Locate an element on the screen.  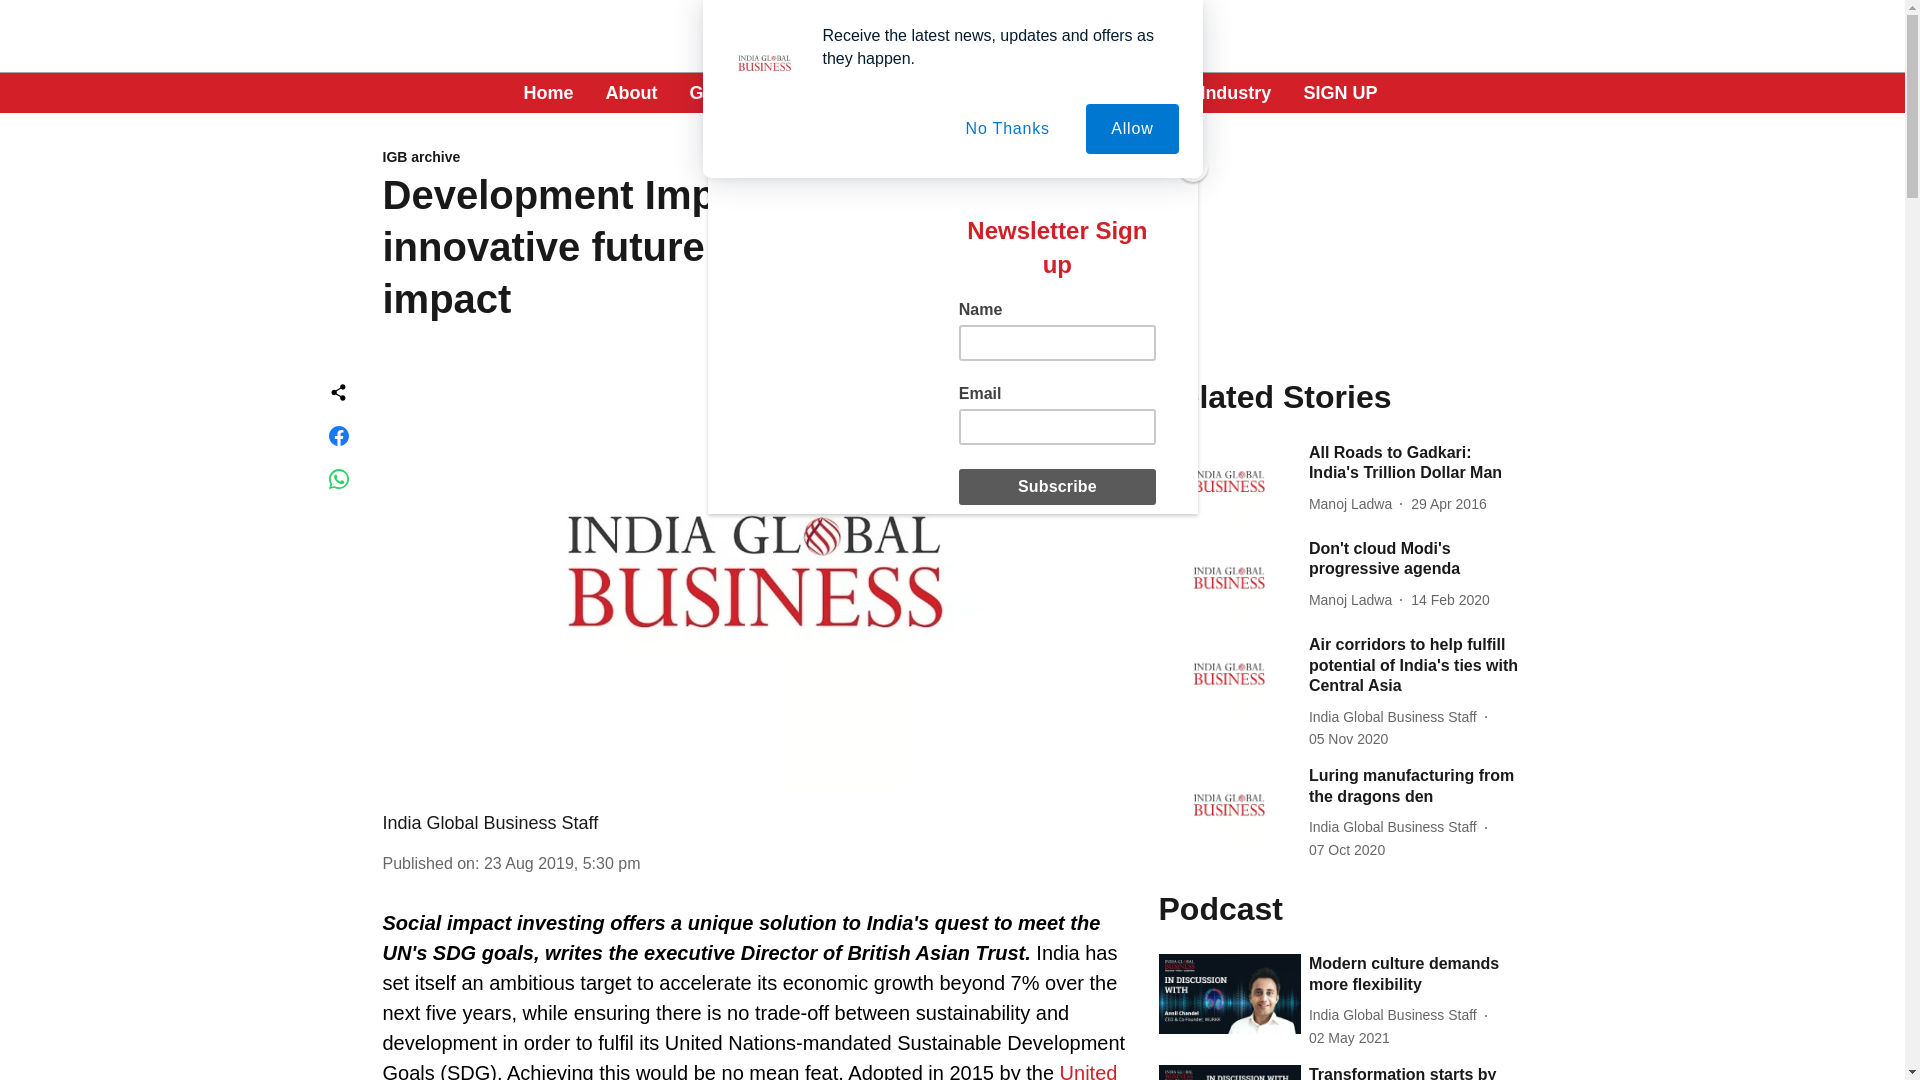
Globally Speaking is located at coordinates (768, 92).